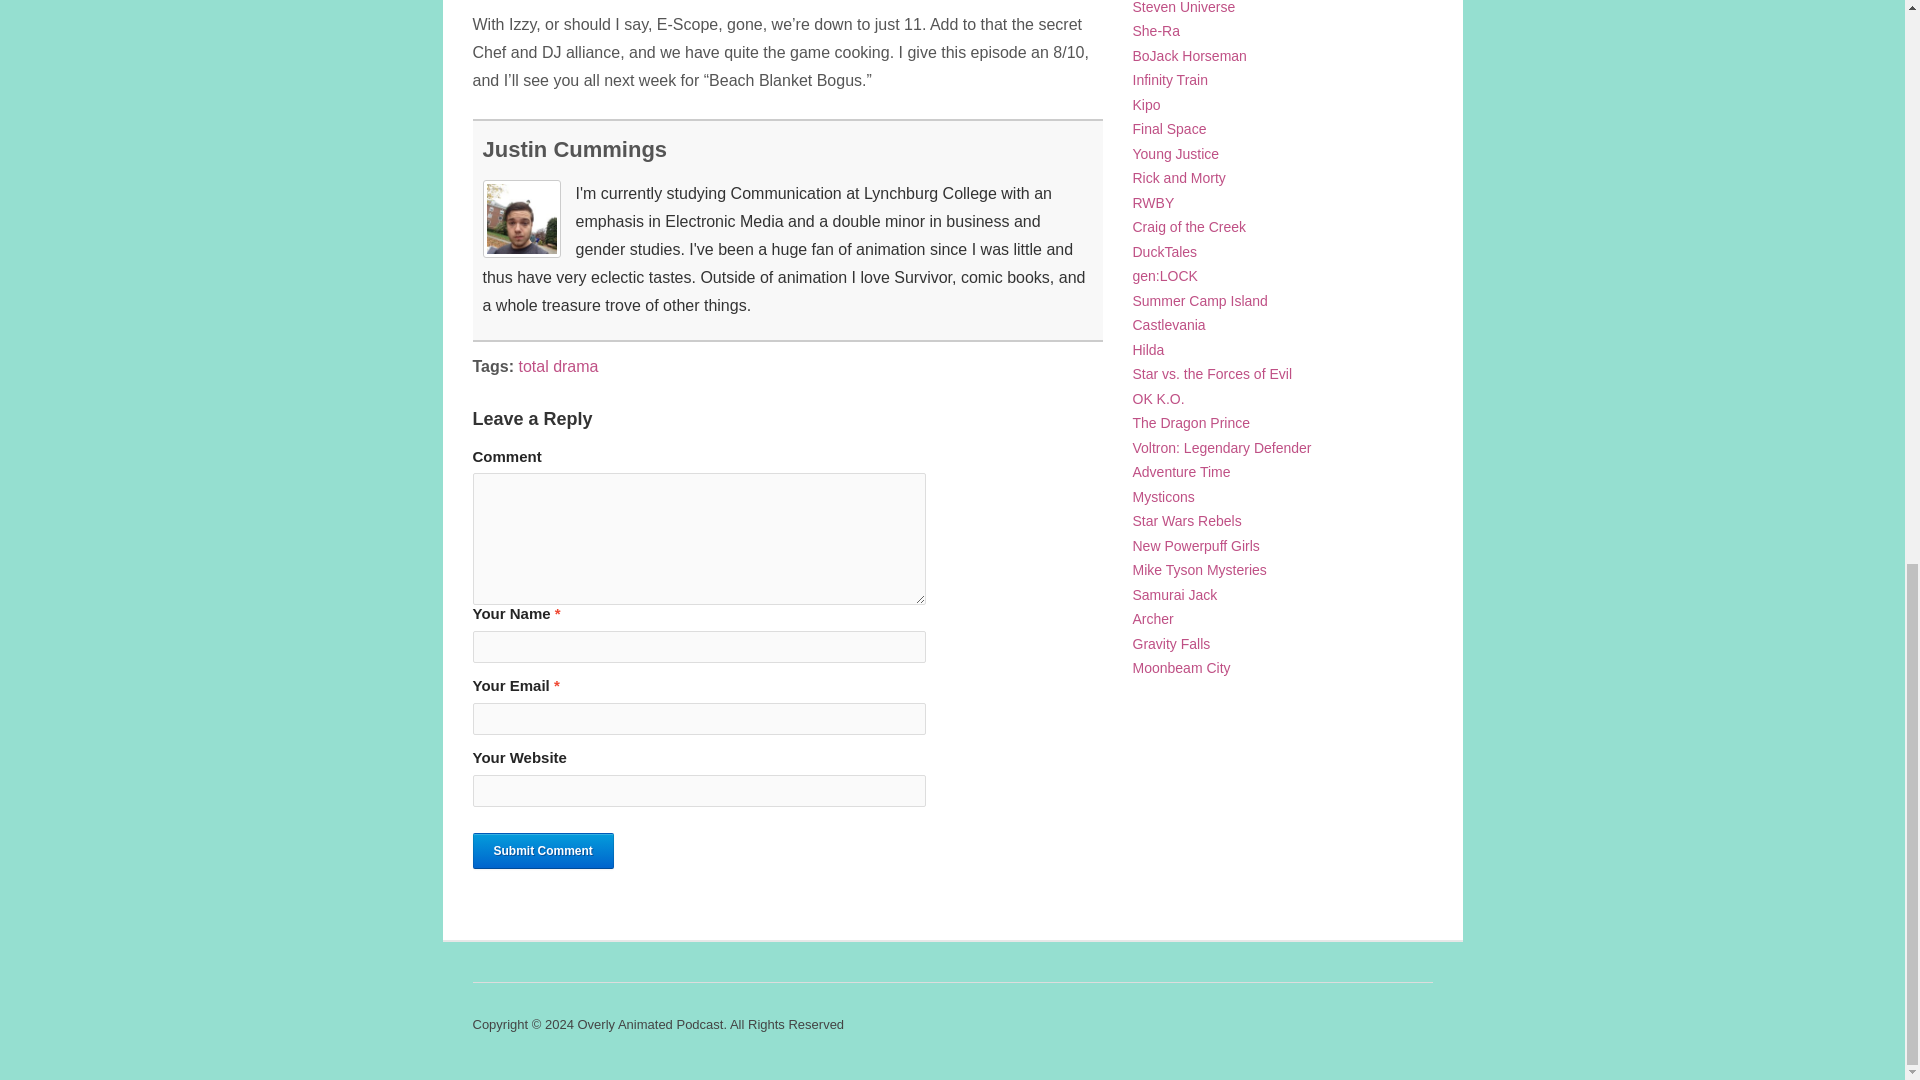 The width and height of the screenshot is (1920, 1080). Describe the element at coordinates (1176, 154) in the screenshot. I see `Young Justice` at that location.